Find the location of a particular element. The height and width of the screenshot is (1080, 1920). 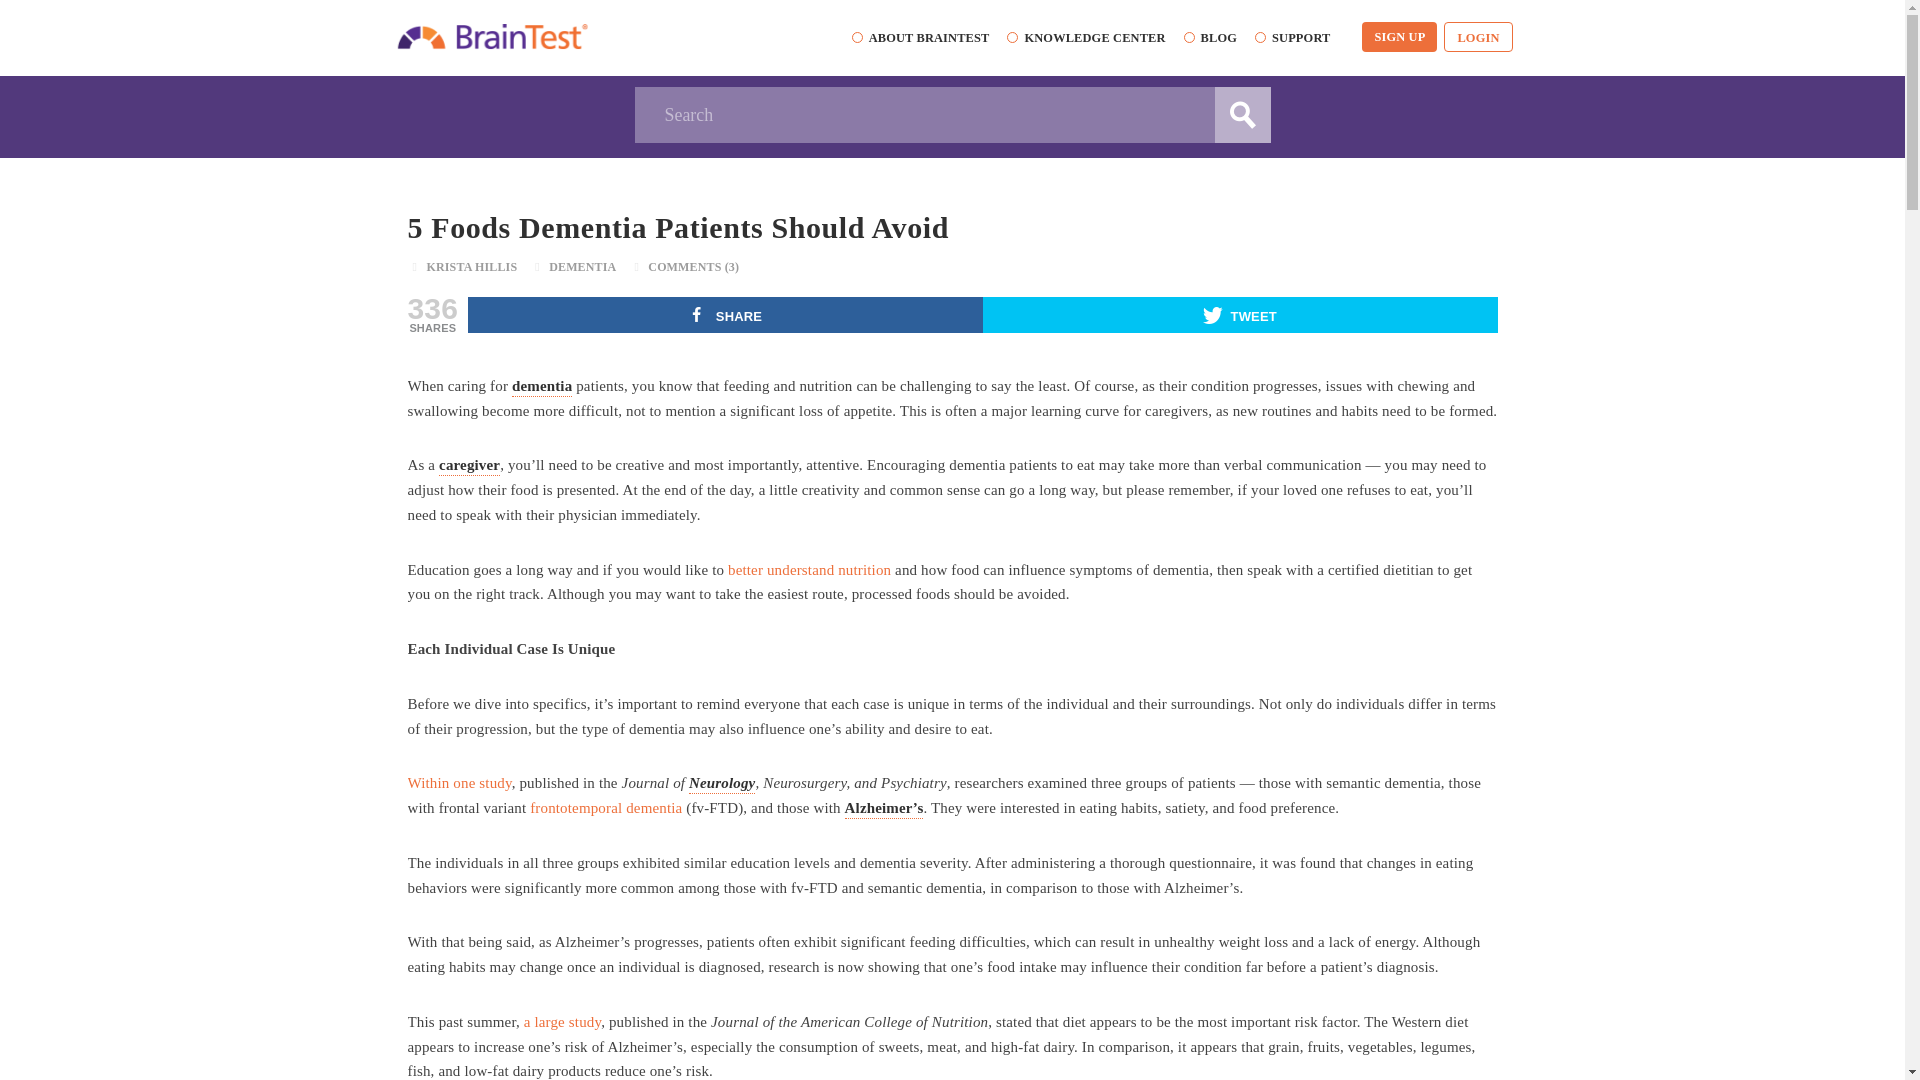

KRISTA HILLIS is located at coordinates (471, 267).